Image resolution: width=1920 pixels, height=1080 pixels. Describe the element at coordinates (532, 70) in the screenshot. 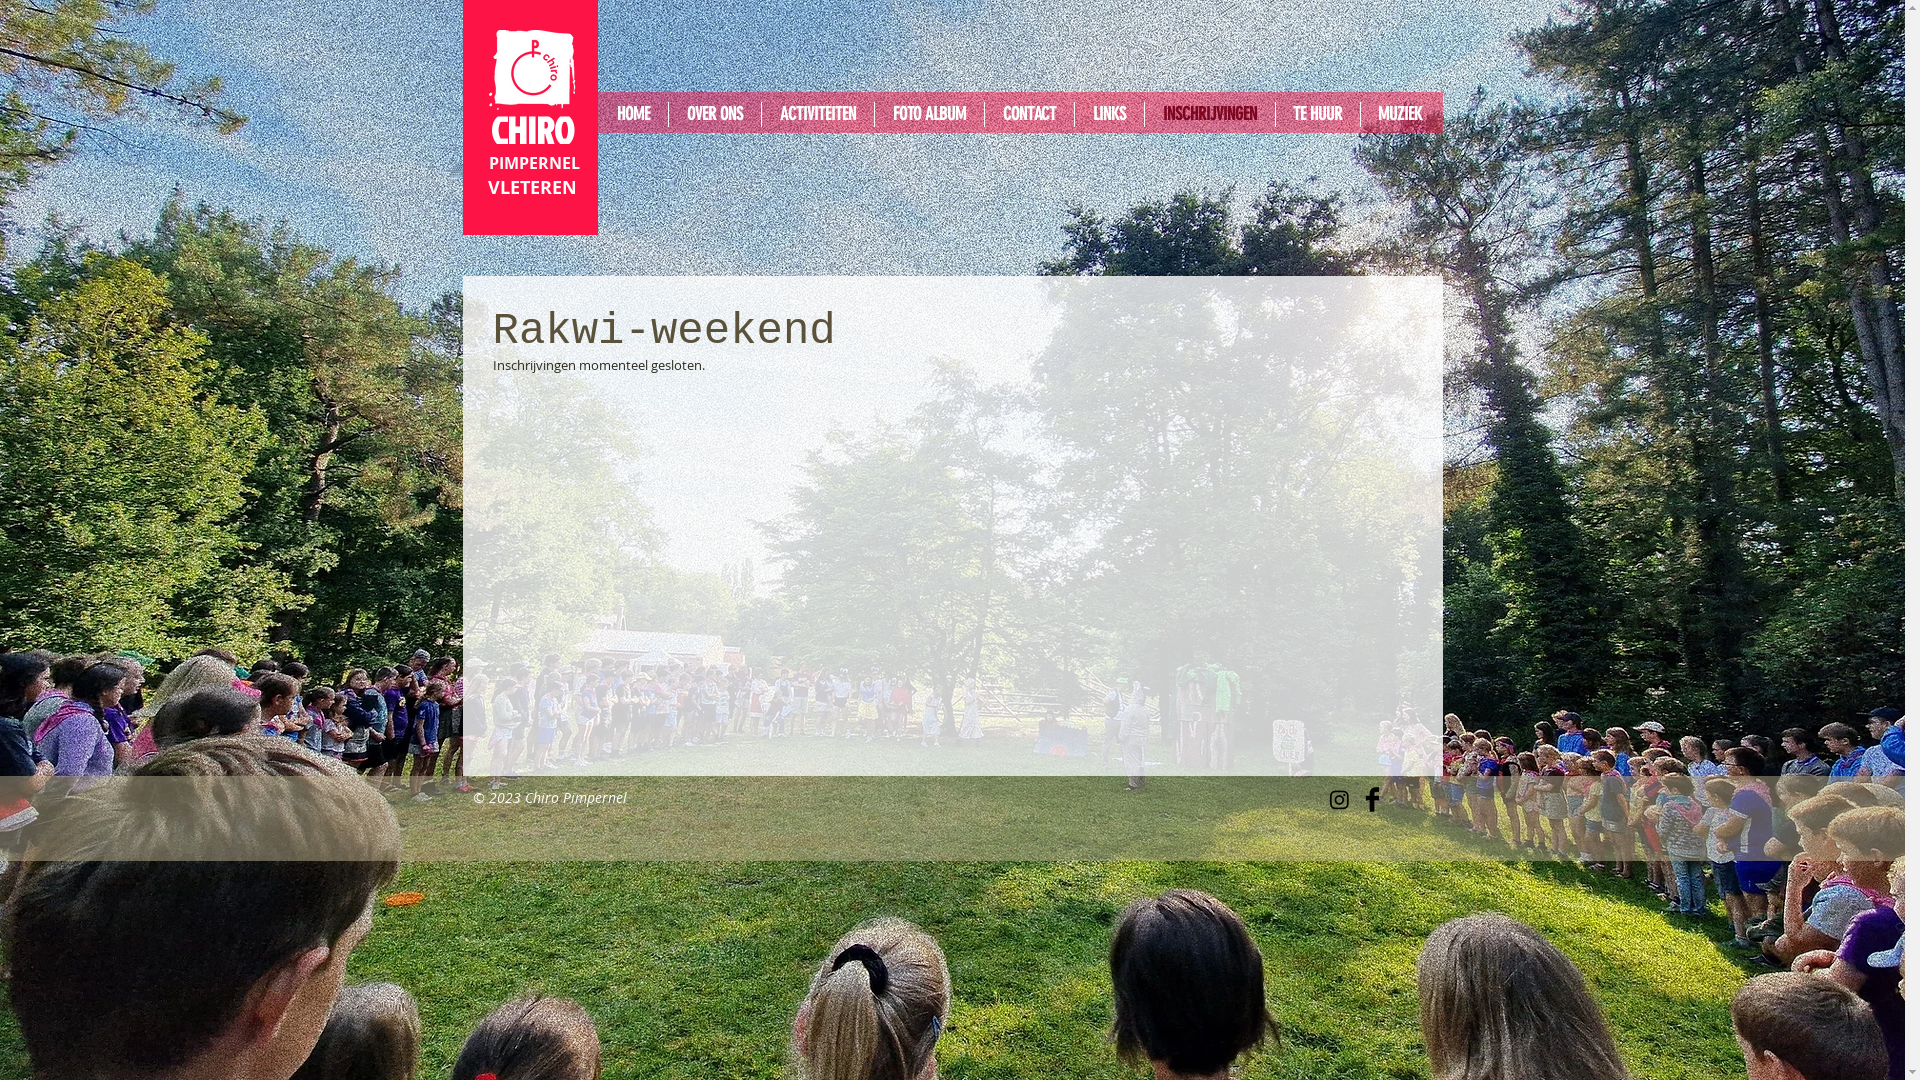

I see `Logo white.png` at that location.